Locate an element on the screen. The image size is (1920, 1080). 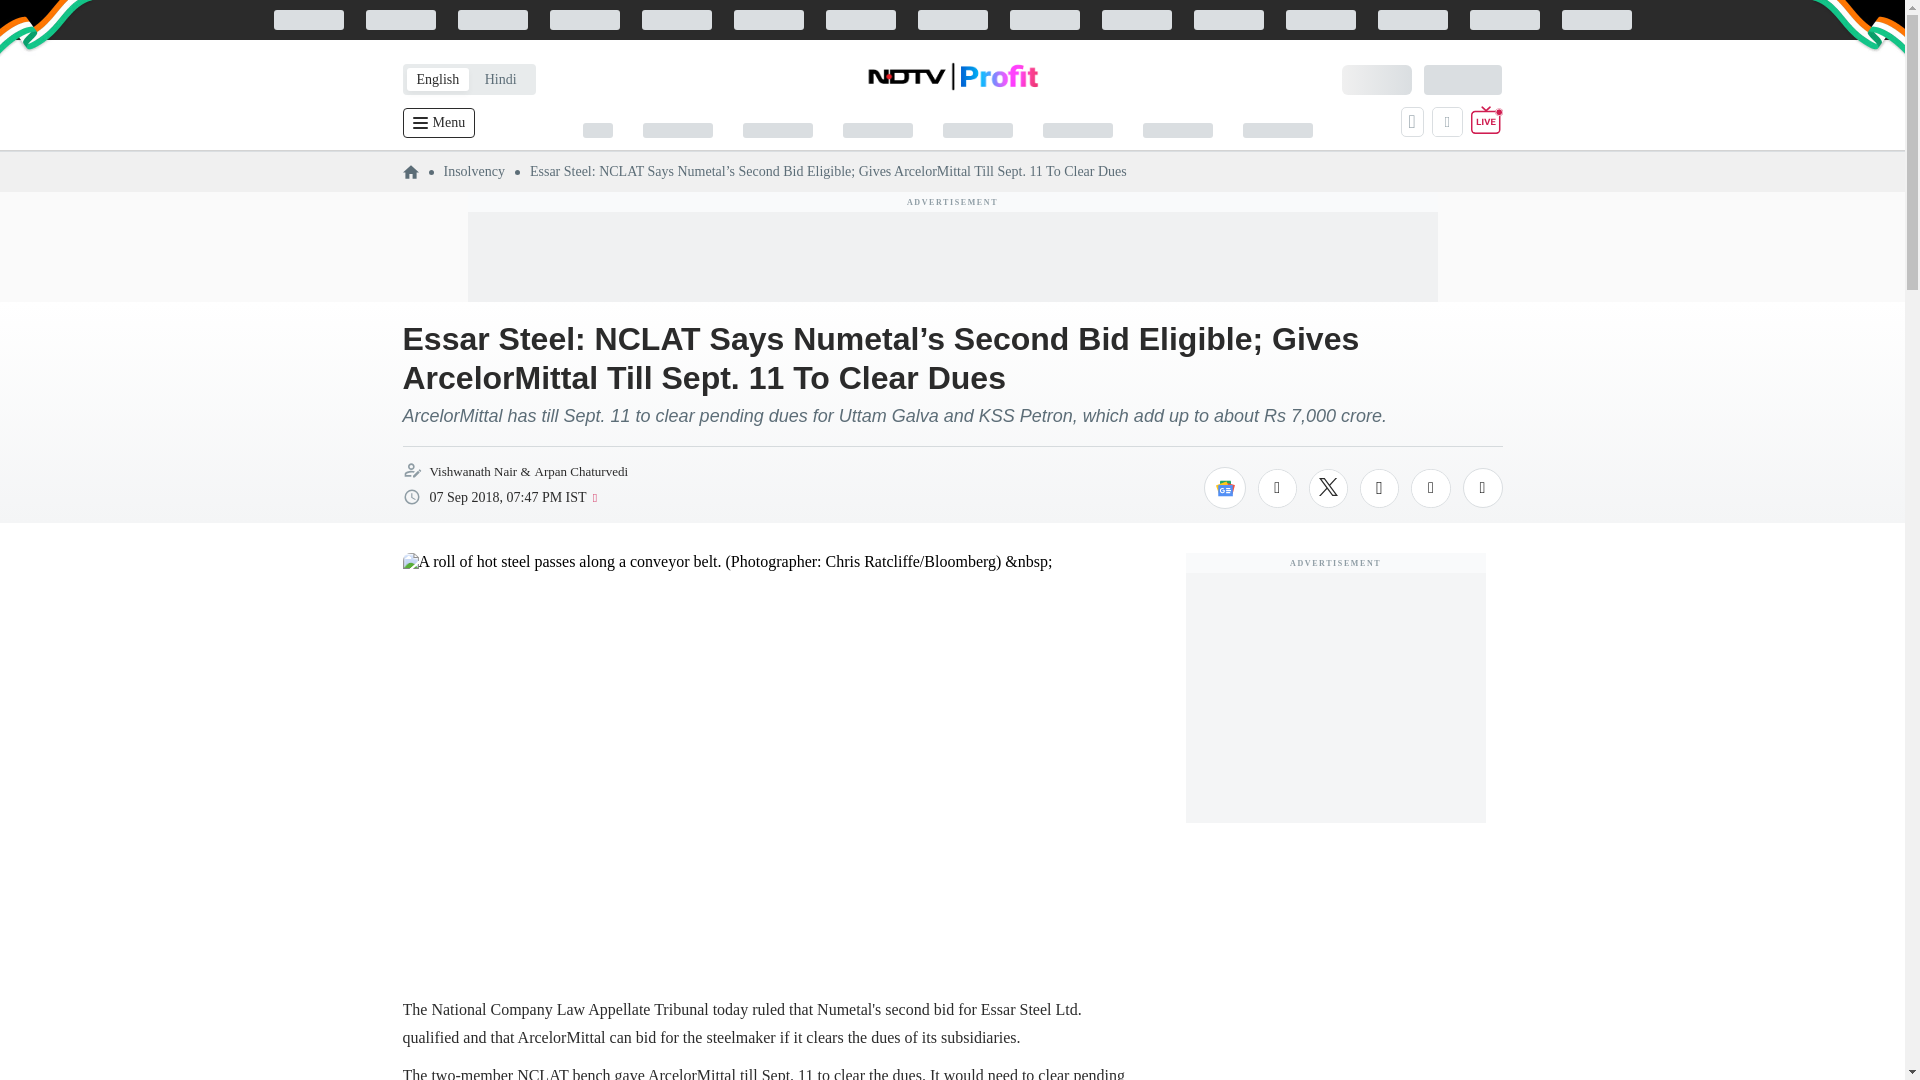
Hindi is located at coordinates (500, 79).